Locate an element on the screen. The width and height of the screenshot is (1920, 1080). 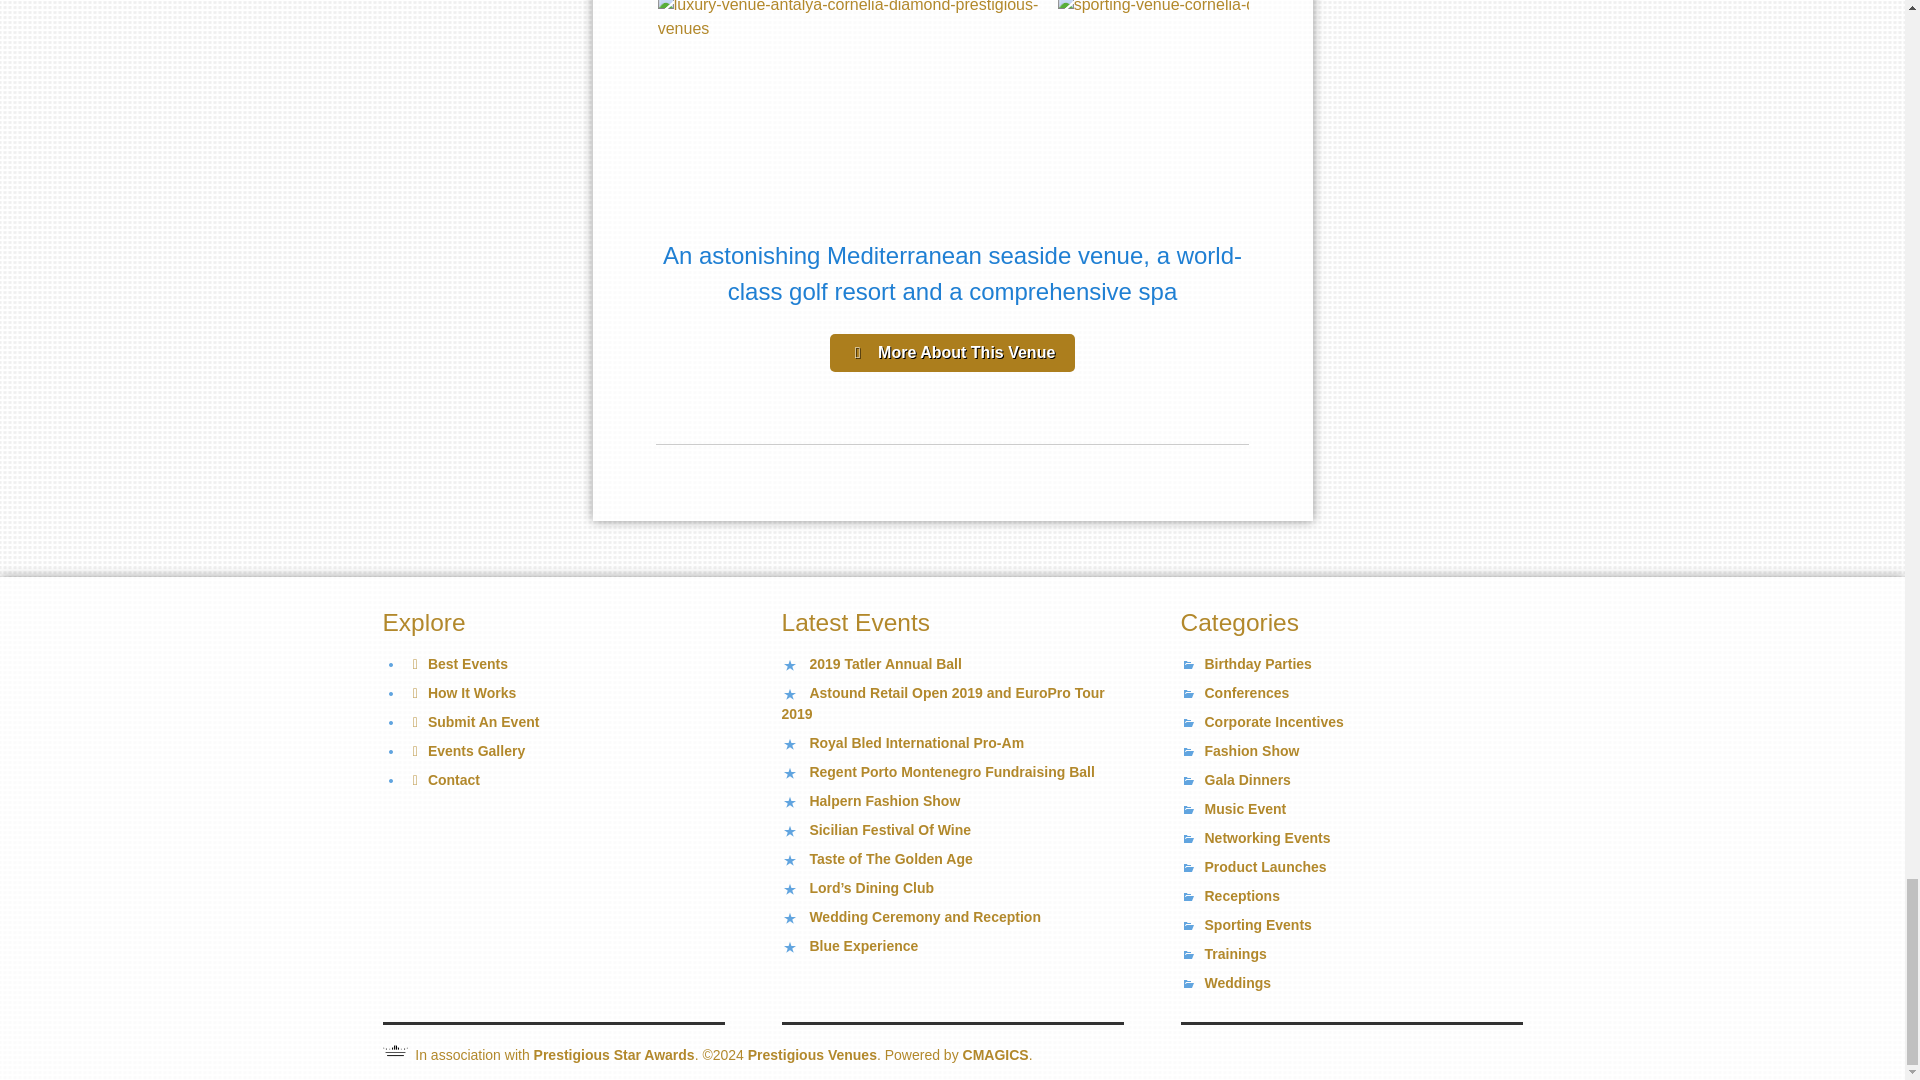
Taste of The Golden Age is located at coordinates (890, 859).